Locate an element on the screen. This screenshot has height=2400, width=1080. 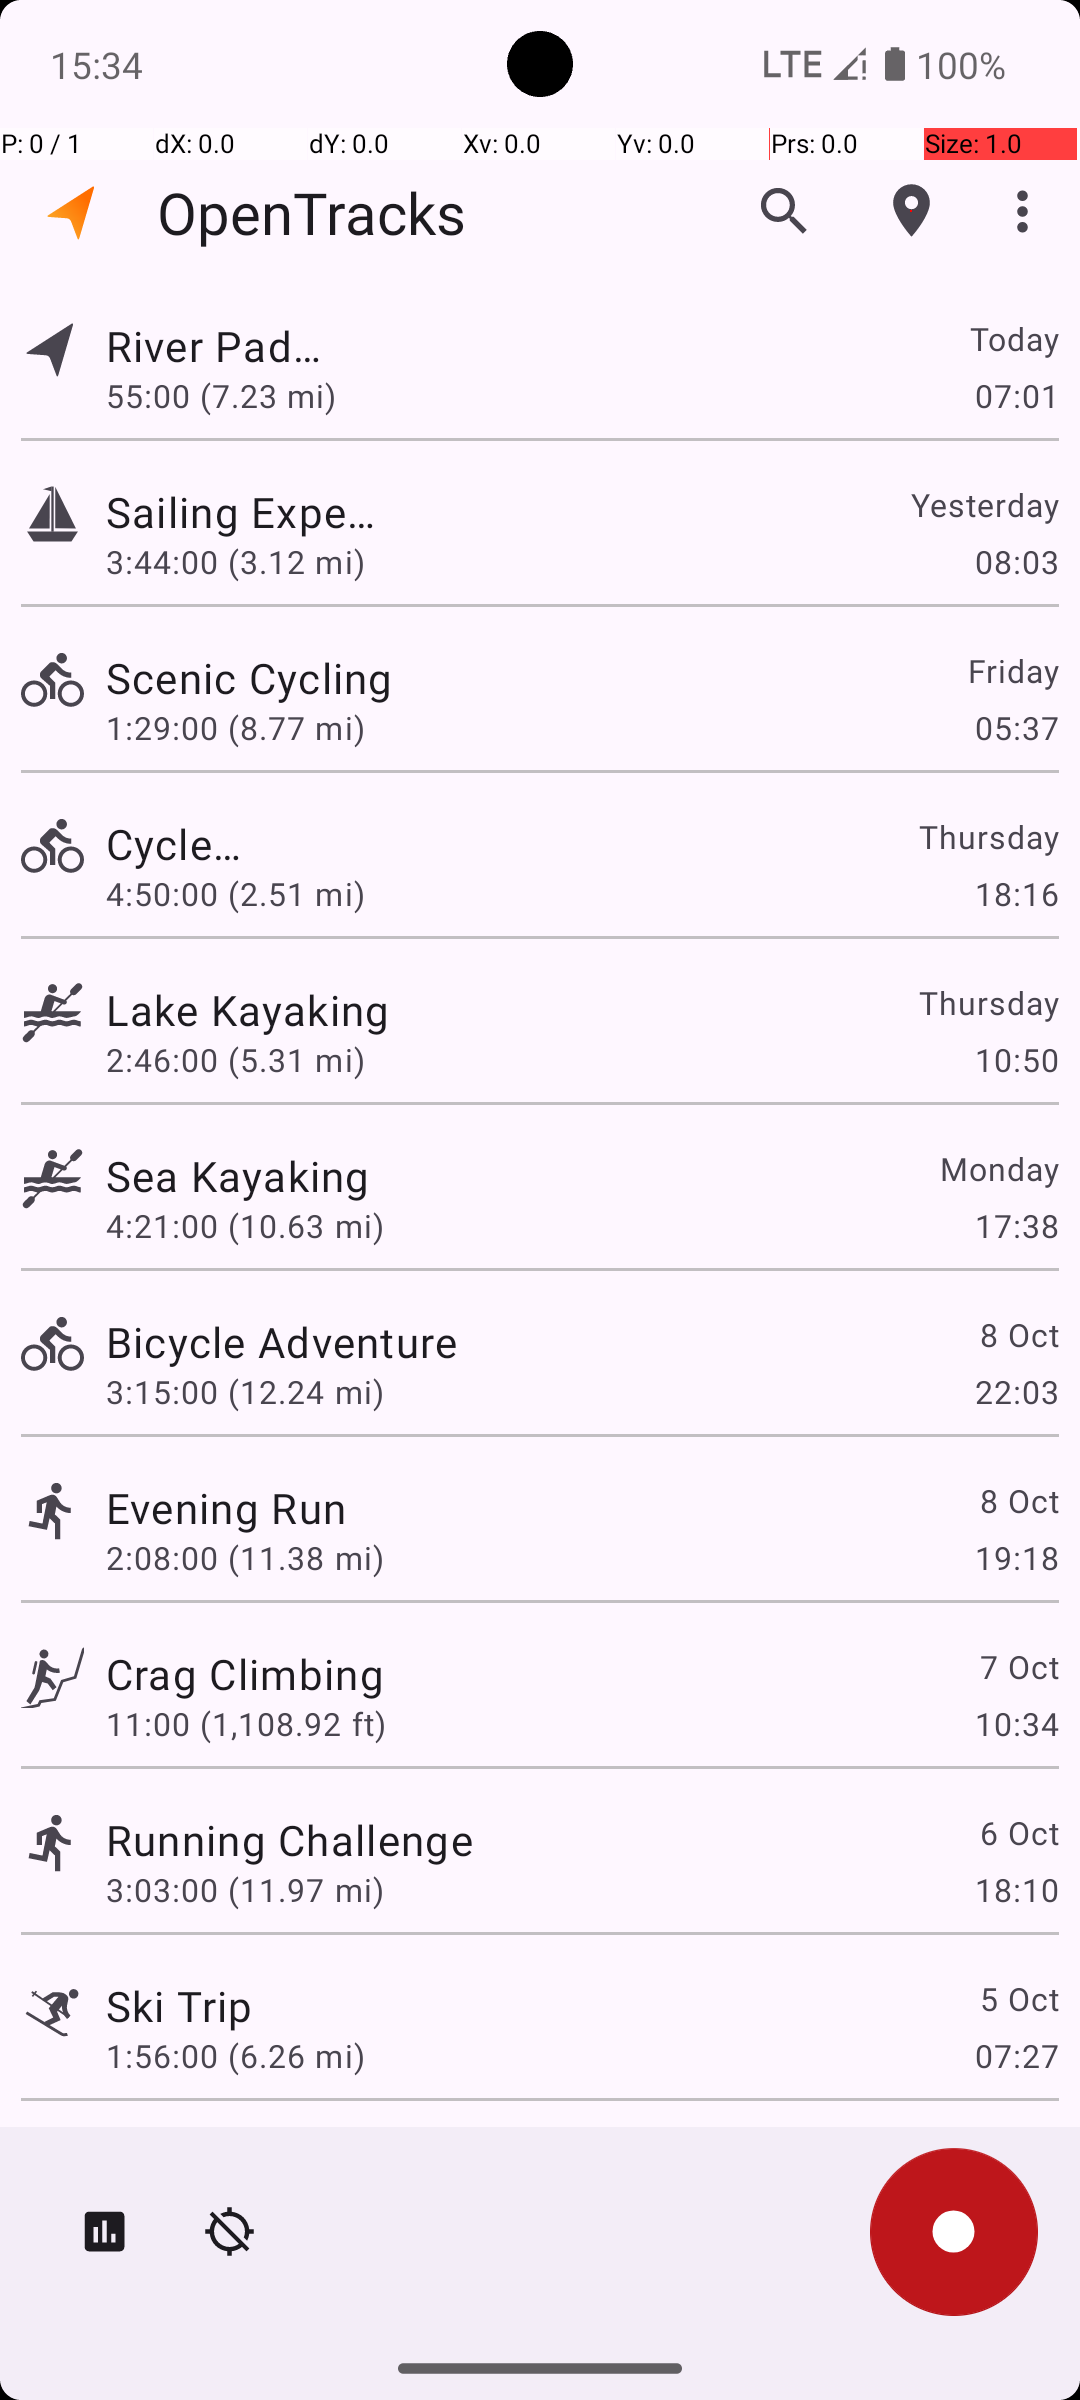
17:38 is located at coordinates (1016, 1226).